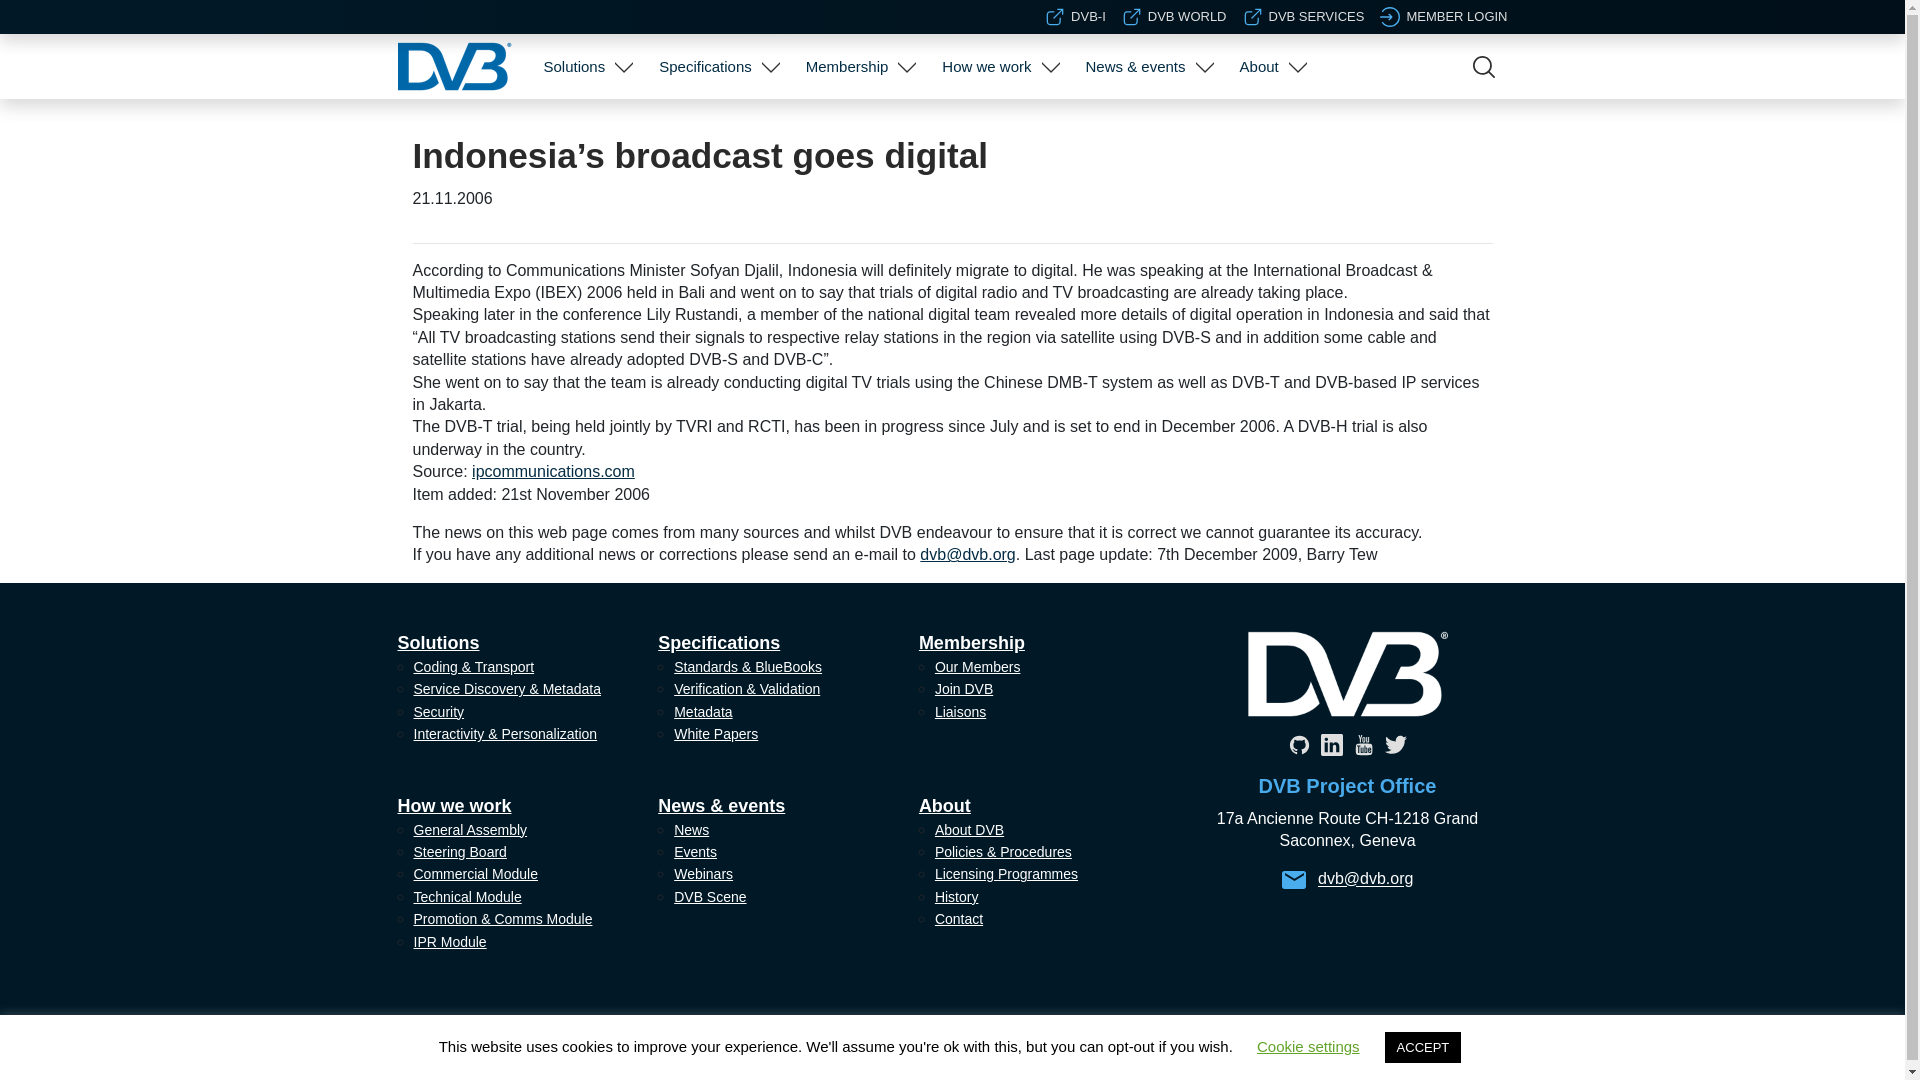 Image resolution: width=1920 pixels, height=1080 pixels. What do you see at coordinates (1270, 126) in the screenshot?
I see `About DVB` at bounding box center [1270, 126].